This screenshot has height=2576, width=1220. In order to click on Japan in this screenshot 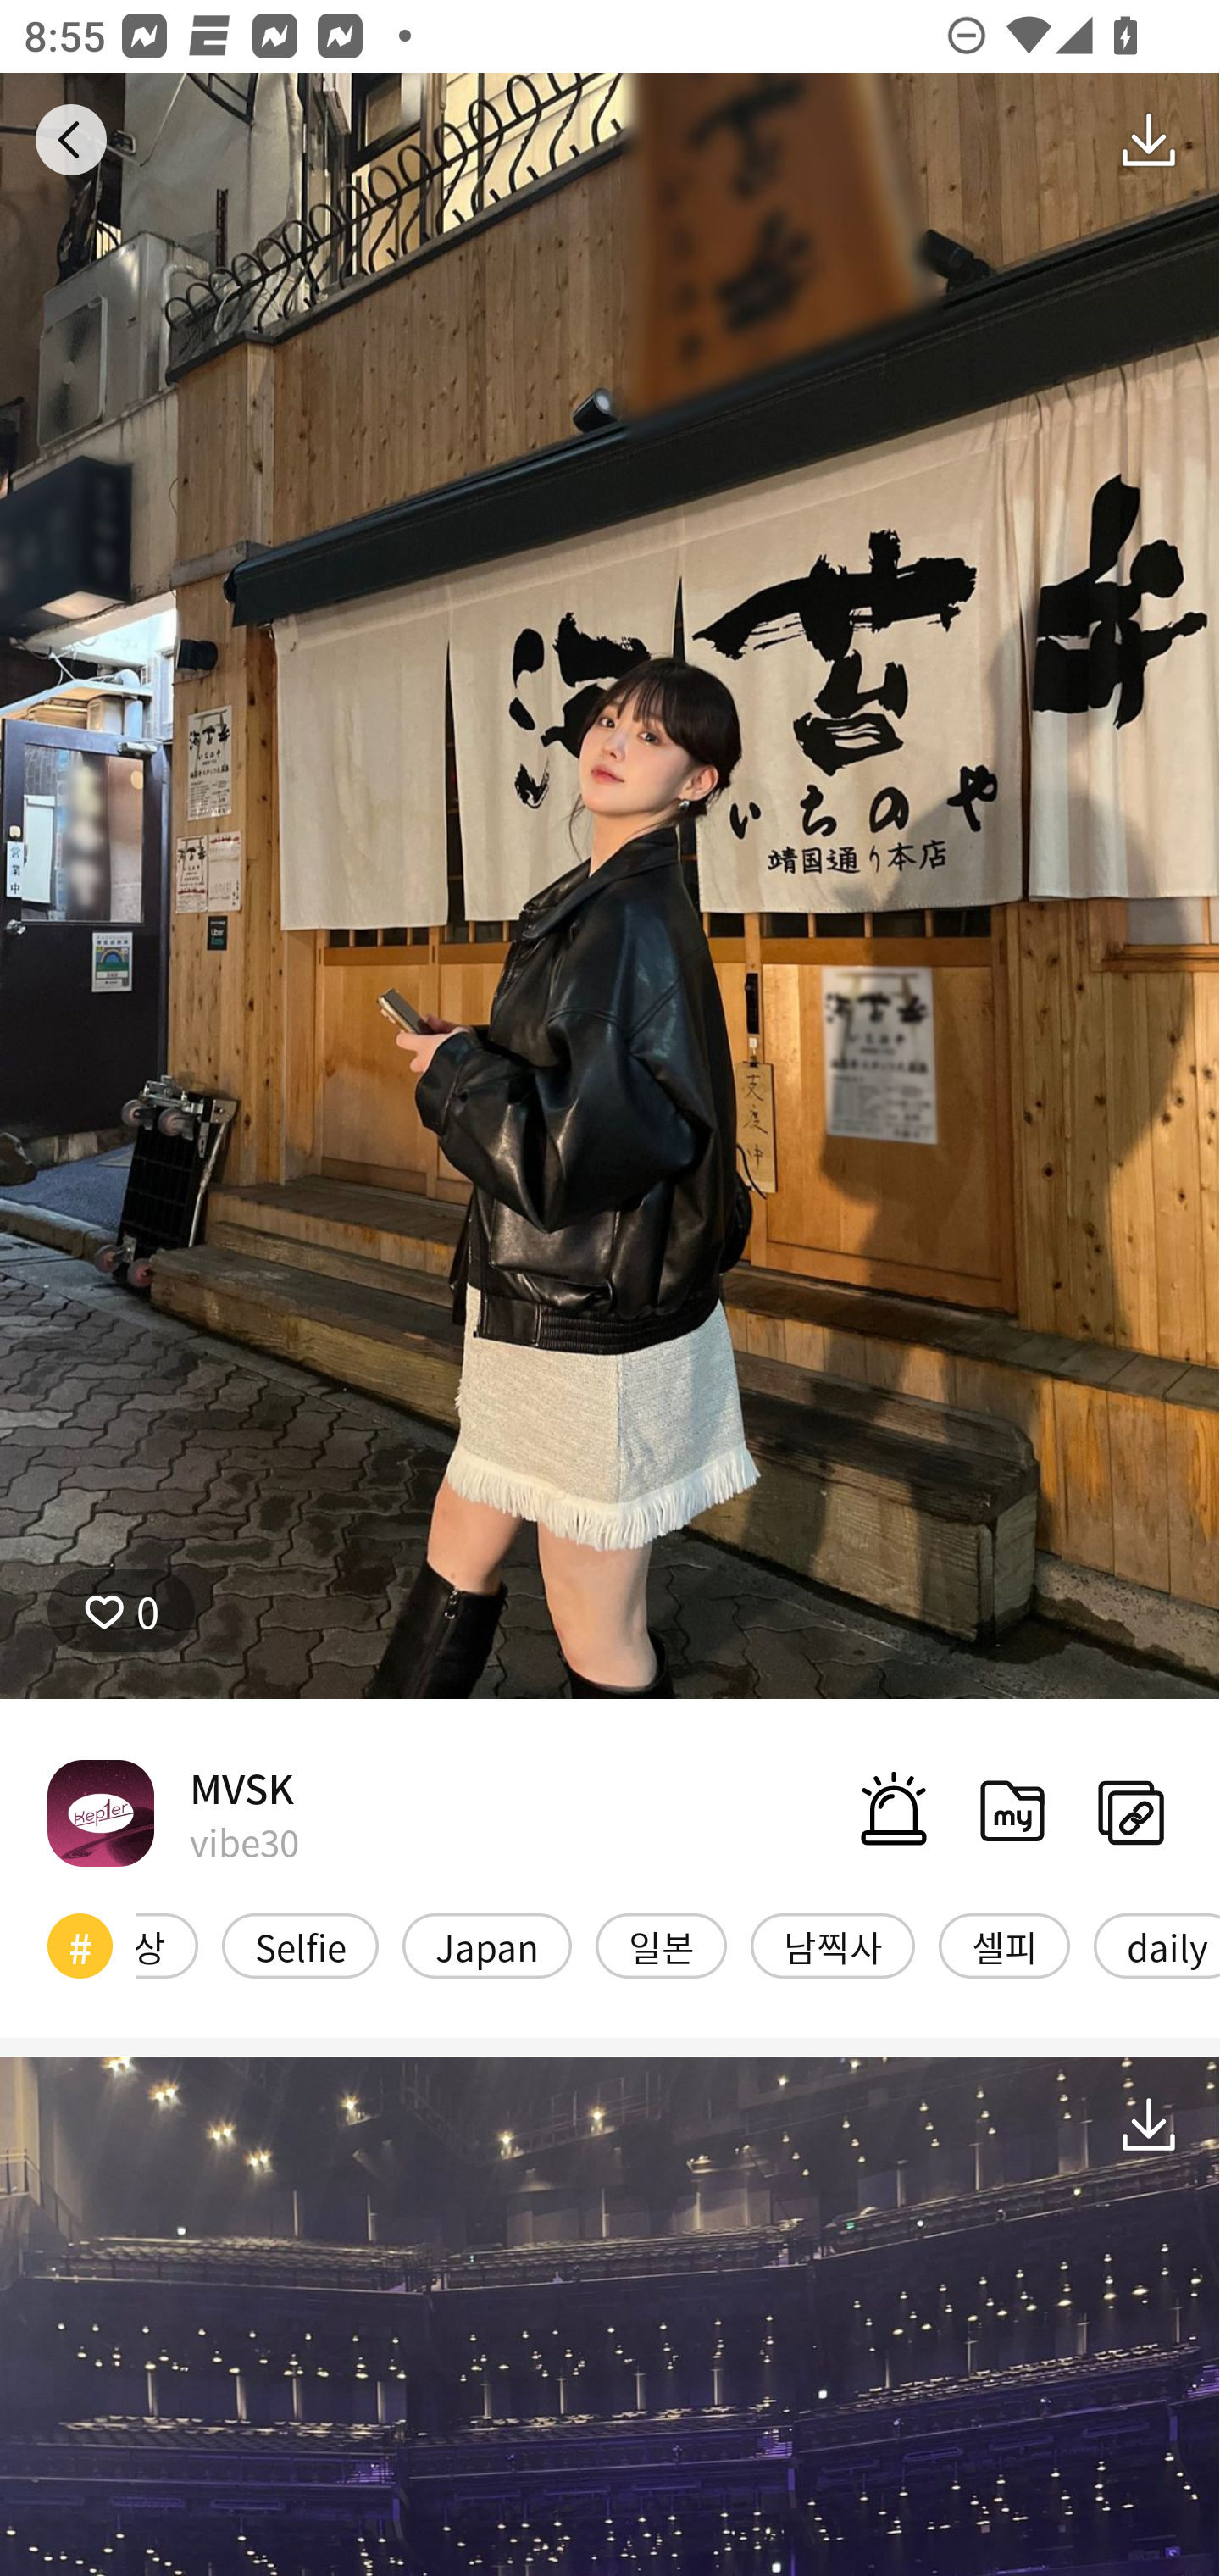, I will do `click(487, 1946)`.